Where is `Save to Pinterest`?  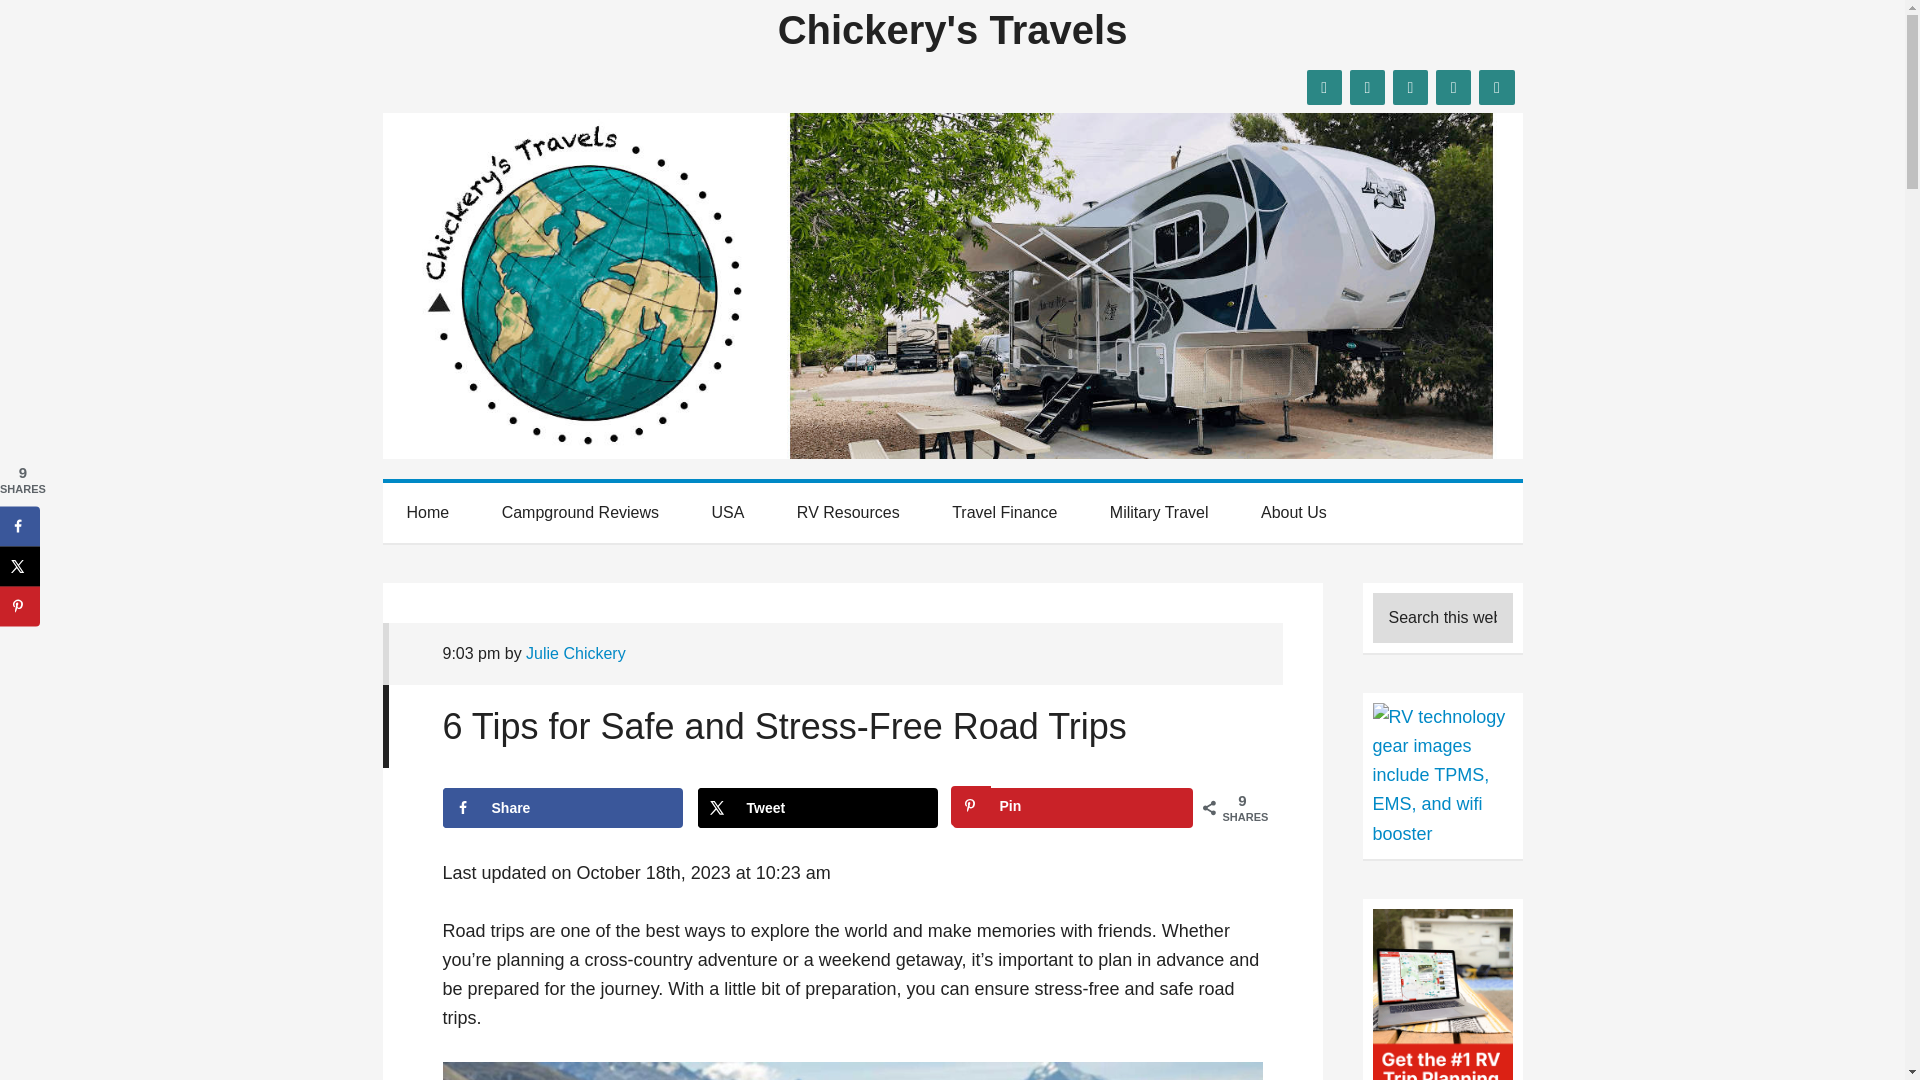 Save to Pinterest is located at coordinates (1072, 808).